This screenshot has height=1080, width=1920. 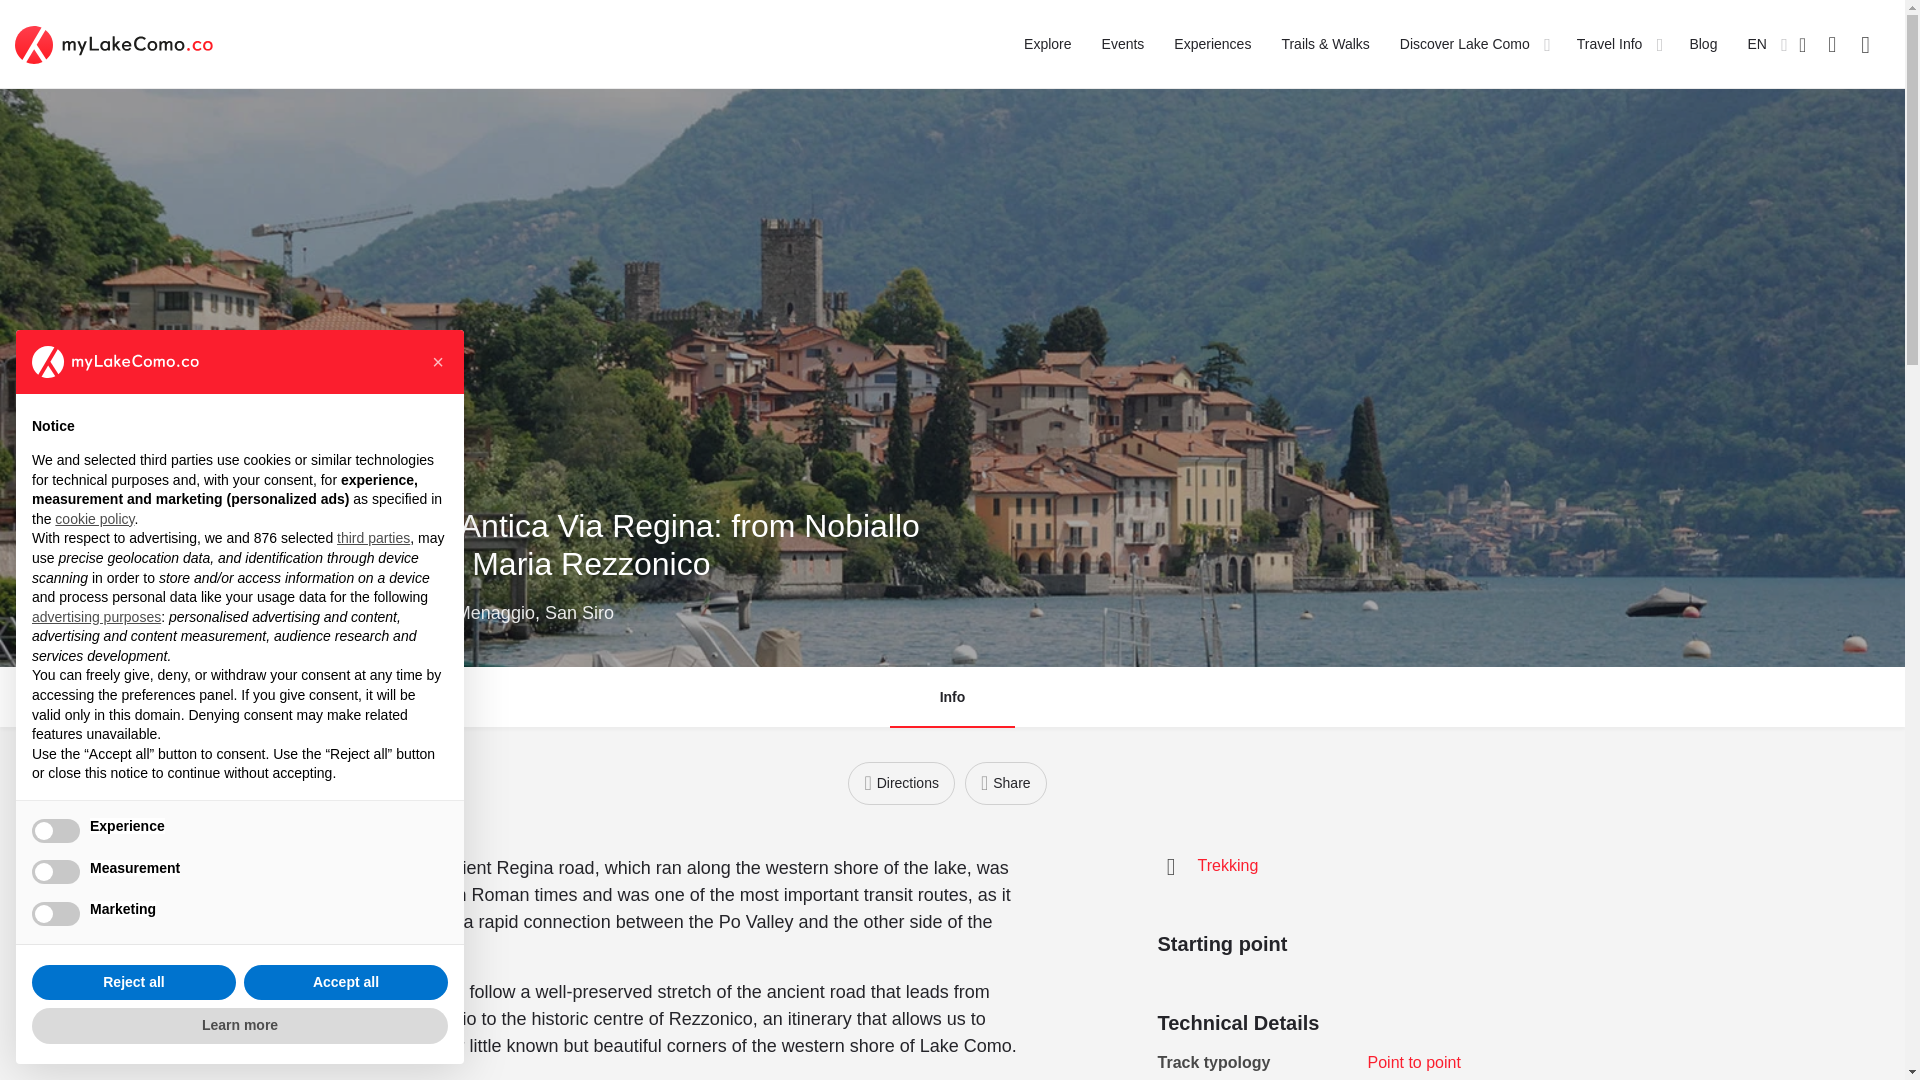 What do you see at coordinates (901, 783) in the screenshot?
I see `Directions` at bounding box center [901, 783].